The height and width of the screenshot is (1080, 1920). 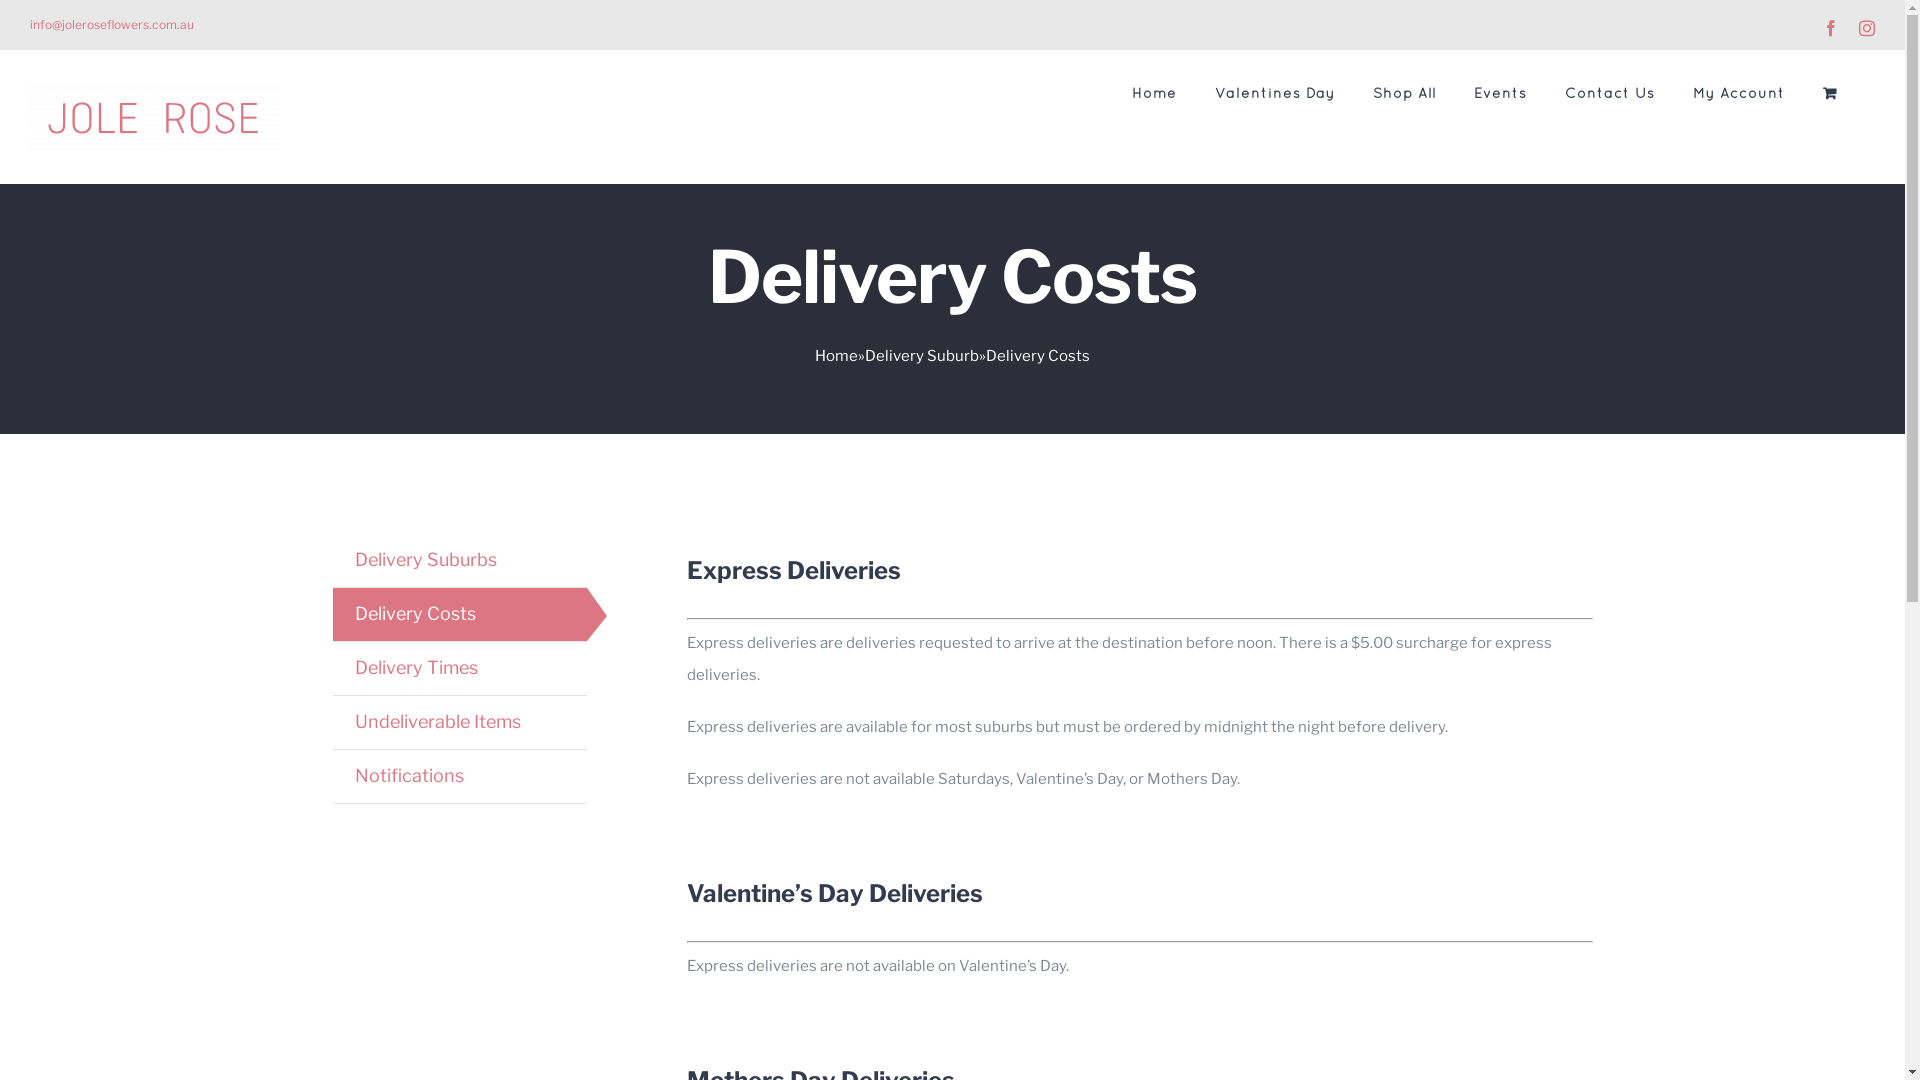 I want to click on Notifications, so click(x=408, y=776).